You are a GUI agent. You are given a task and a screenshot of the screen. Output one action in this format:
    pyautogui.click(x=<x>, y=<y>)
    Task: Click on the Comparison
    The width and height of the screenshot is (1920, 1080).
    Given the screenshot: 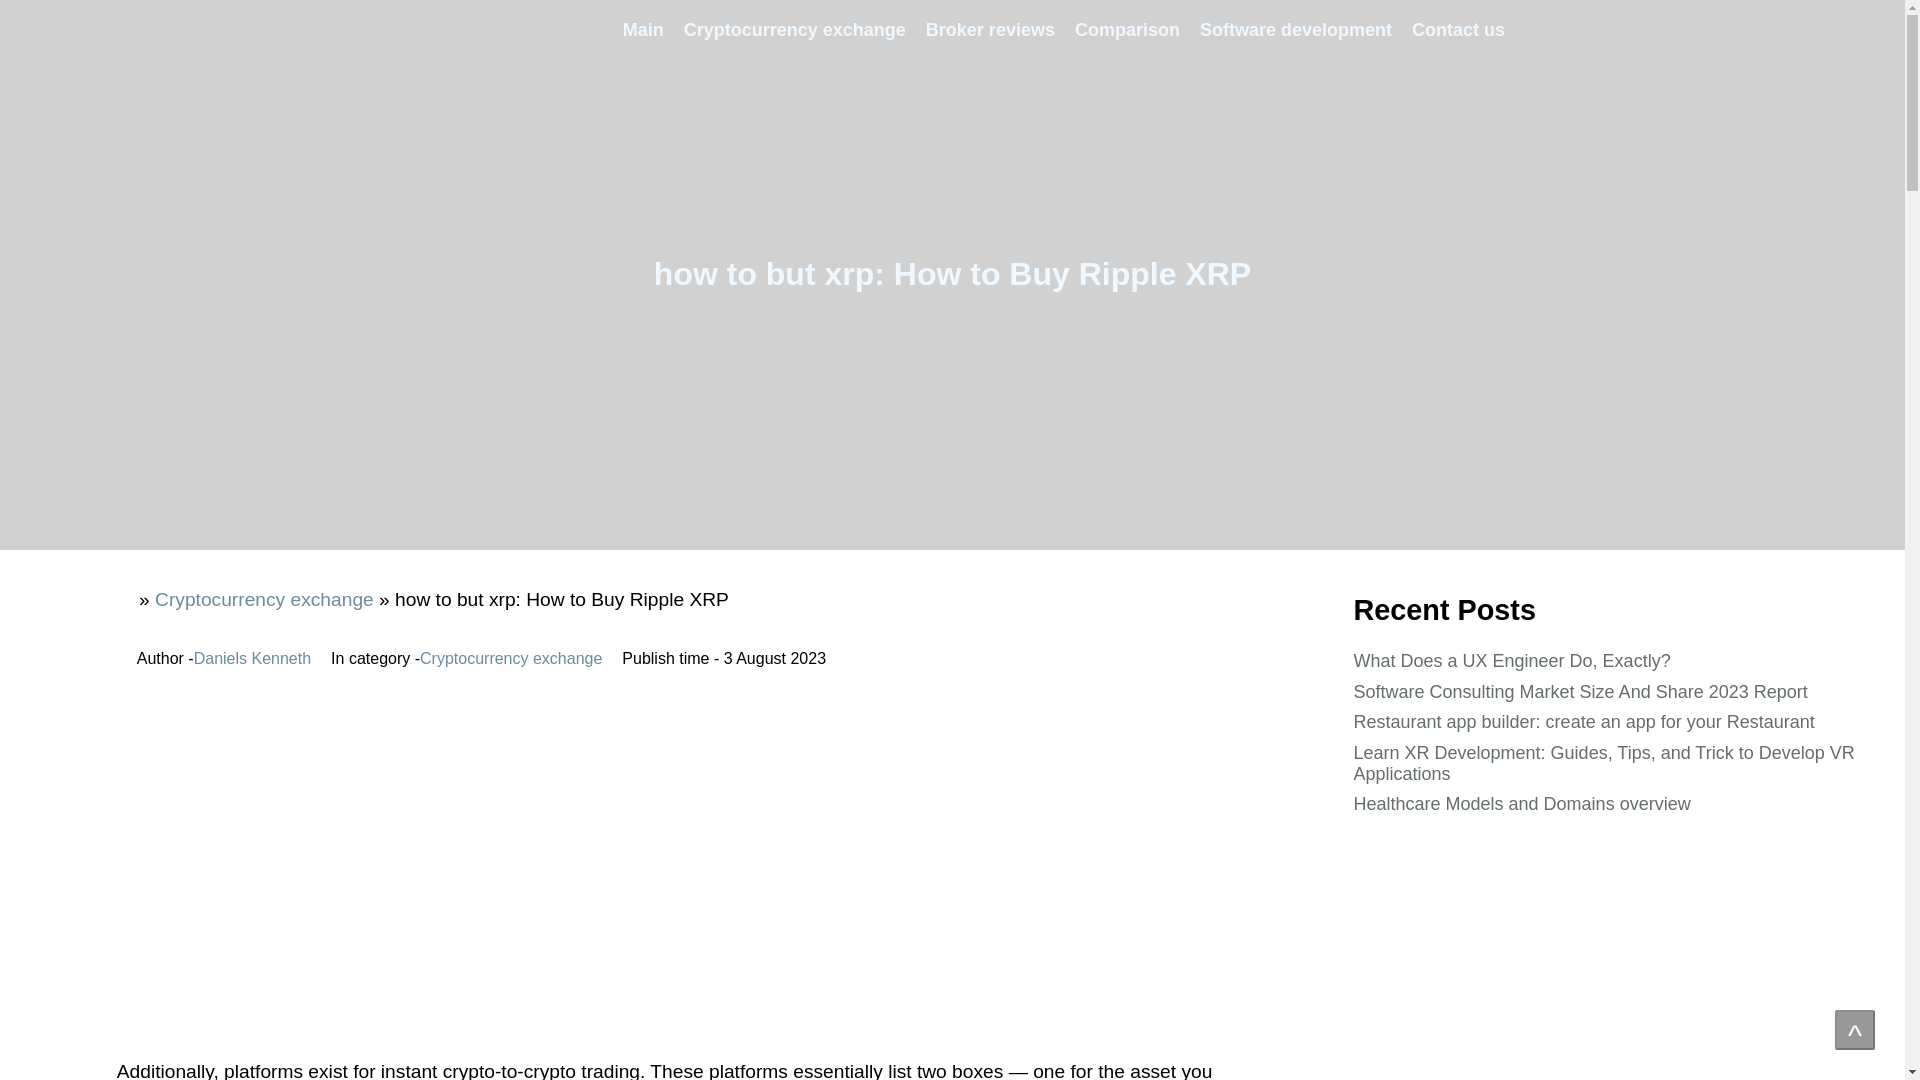 What is the action you would take?
    pyautogui.click(x=1128, y=30)
    